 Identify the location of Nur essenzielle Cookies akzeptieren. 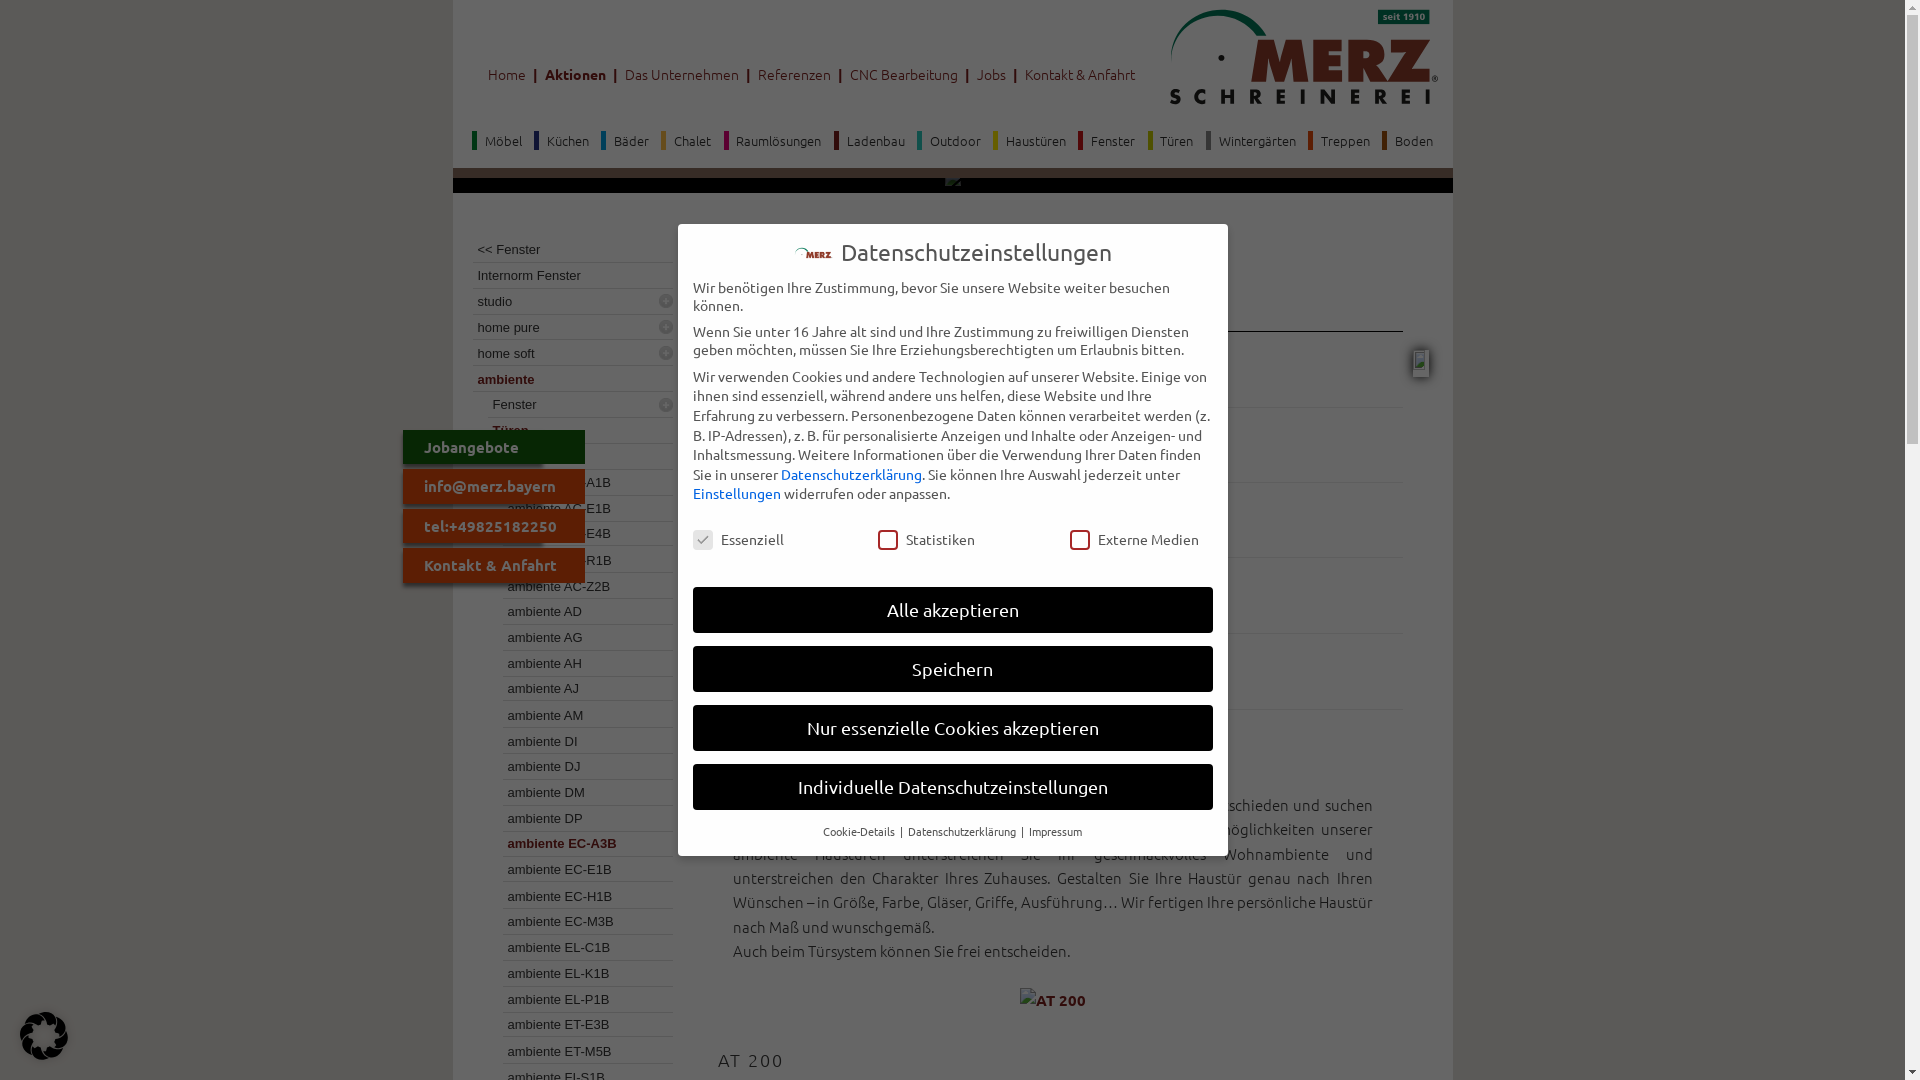
(952, 728).